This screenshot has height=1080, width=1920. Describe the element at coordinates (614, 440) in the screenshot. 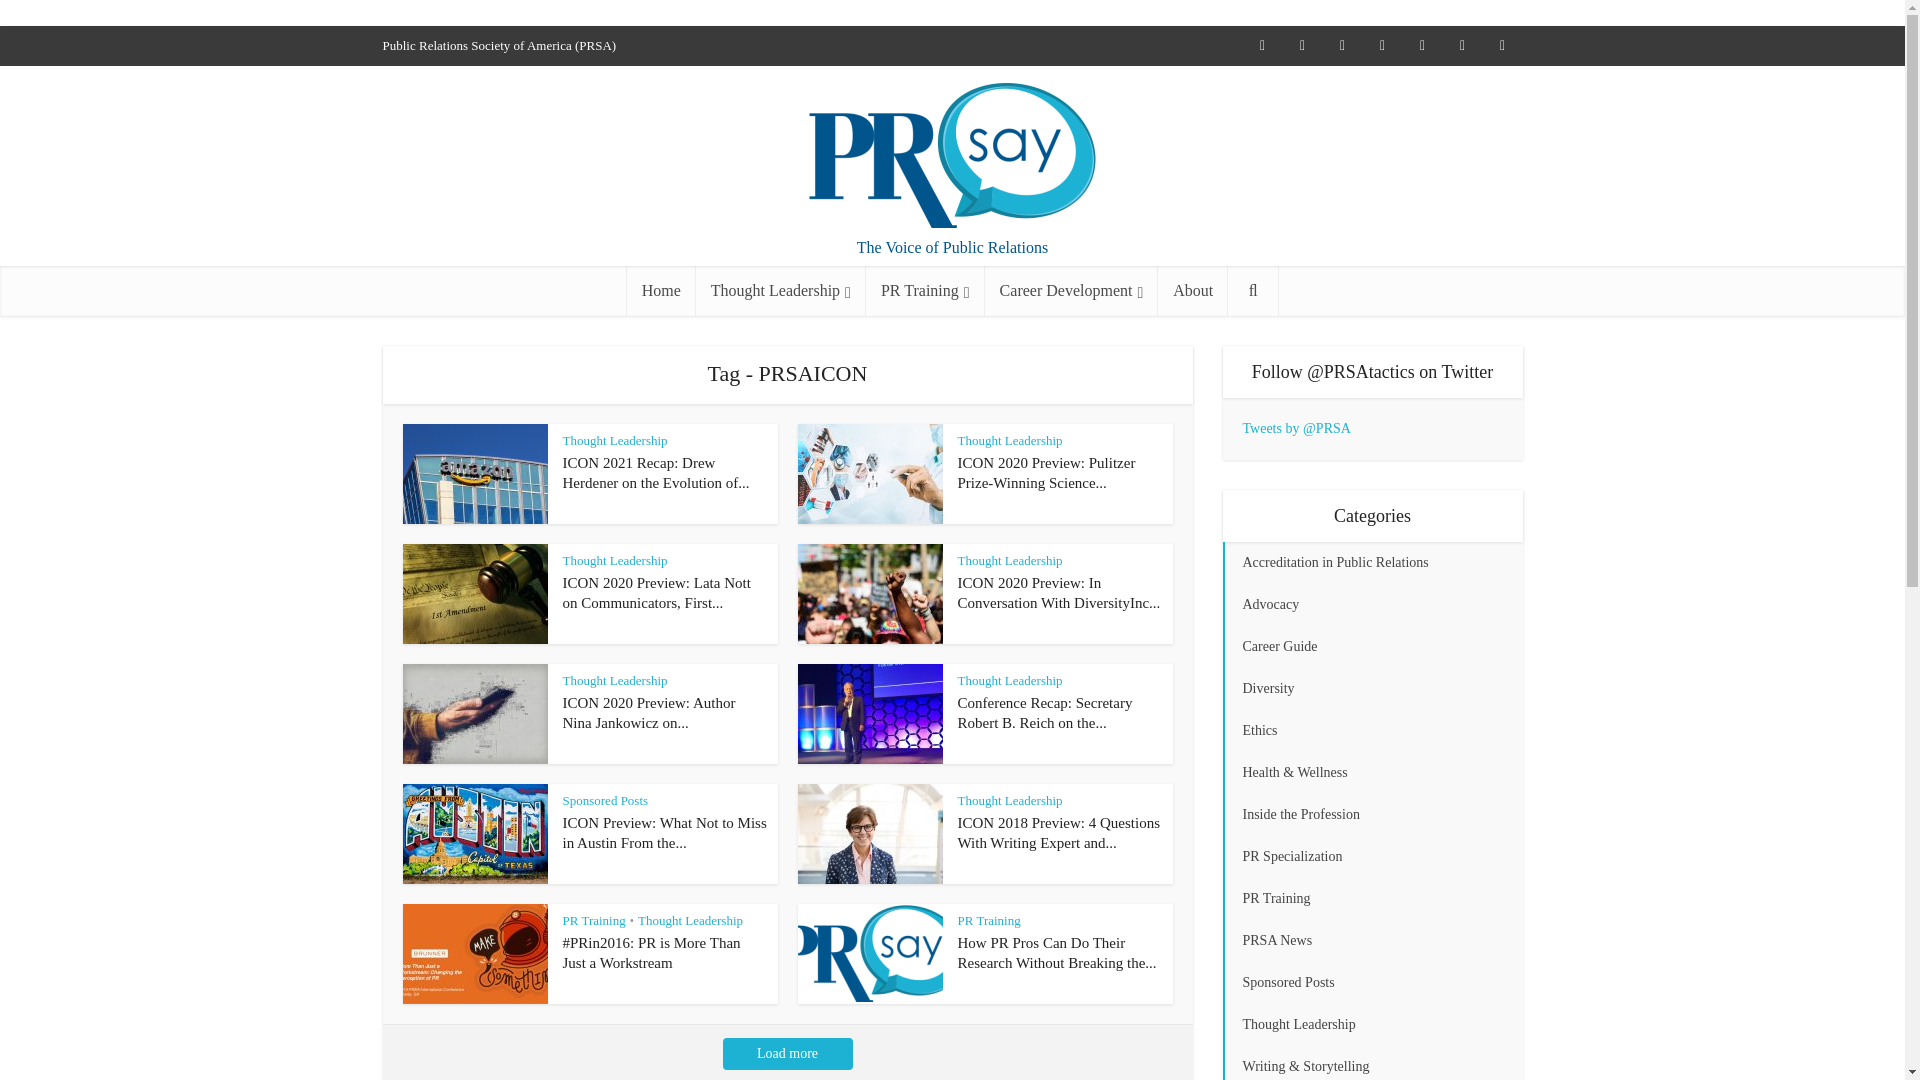

I see `Thought Leadership` at that location.